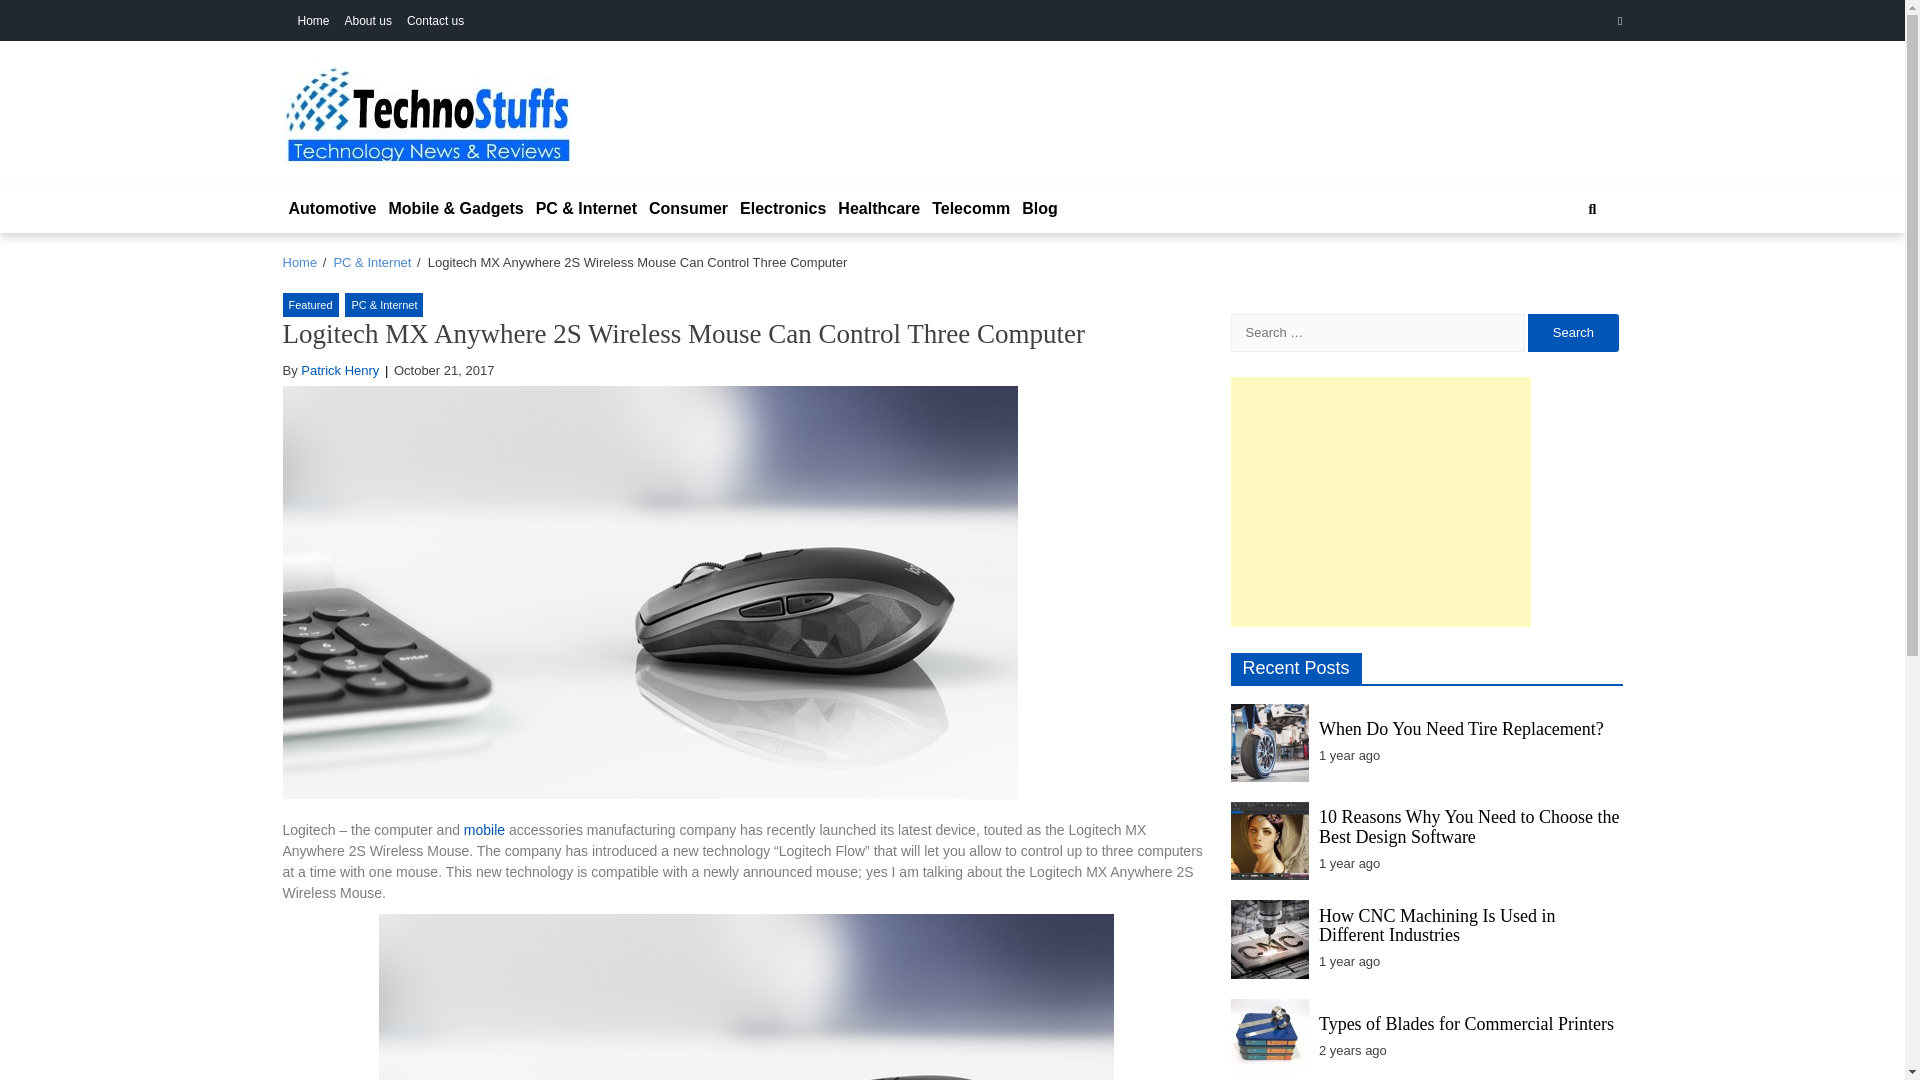  What do you see at coordinates (310, 304) in the screenshot?
I see `Featured` at bounding box center [310, 304].